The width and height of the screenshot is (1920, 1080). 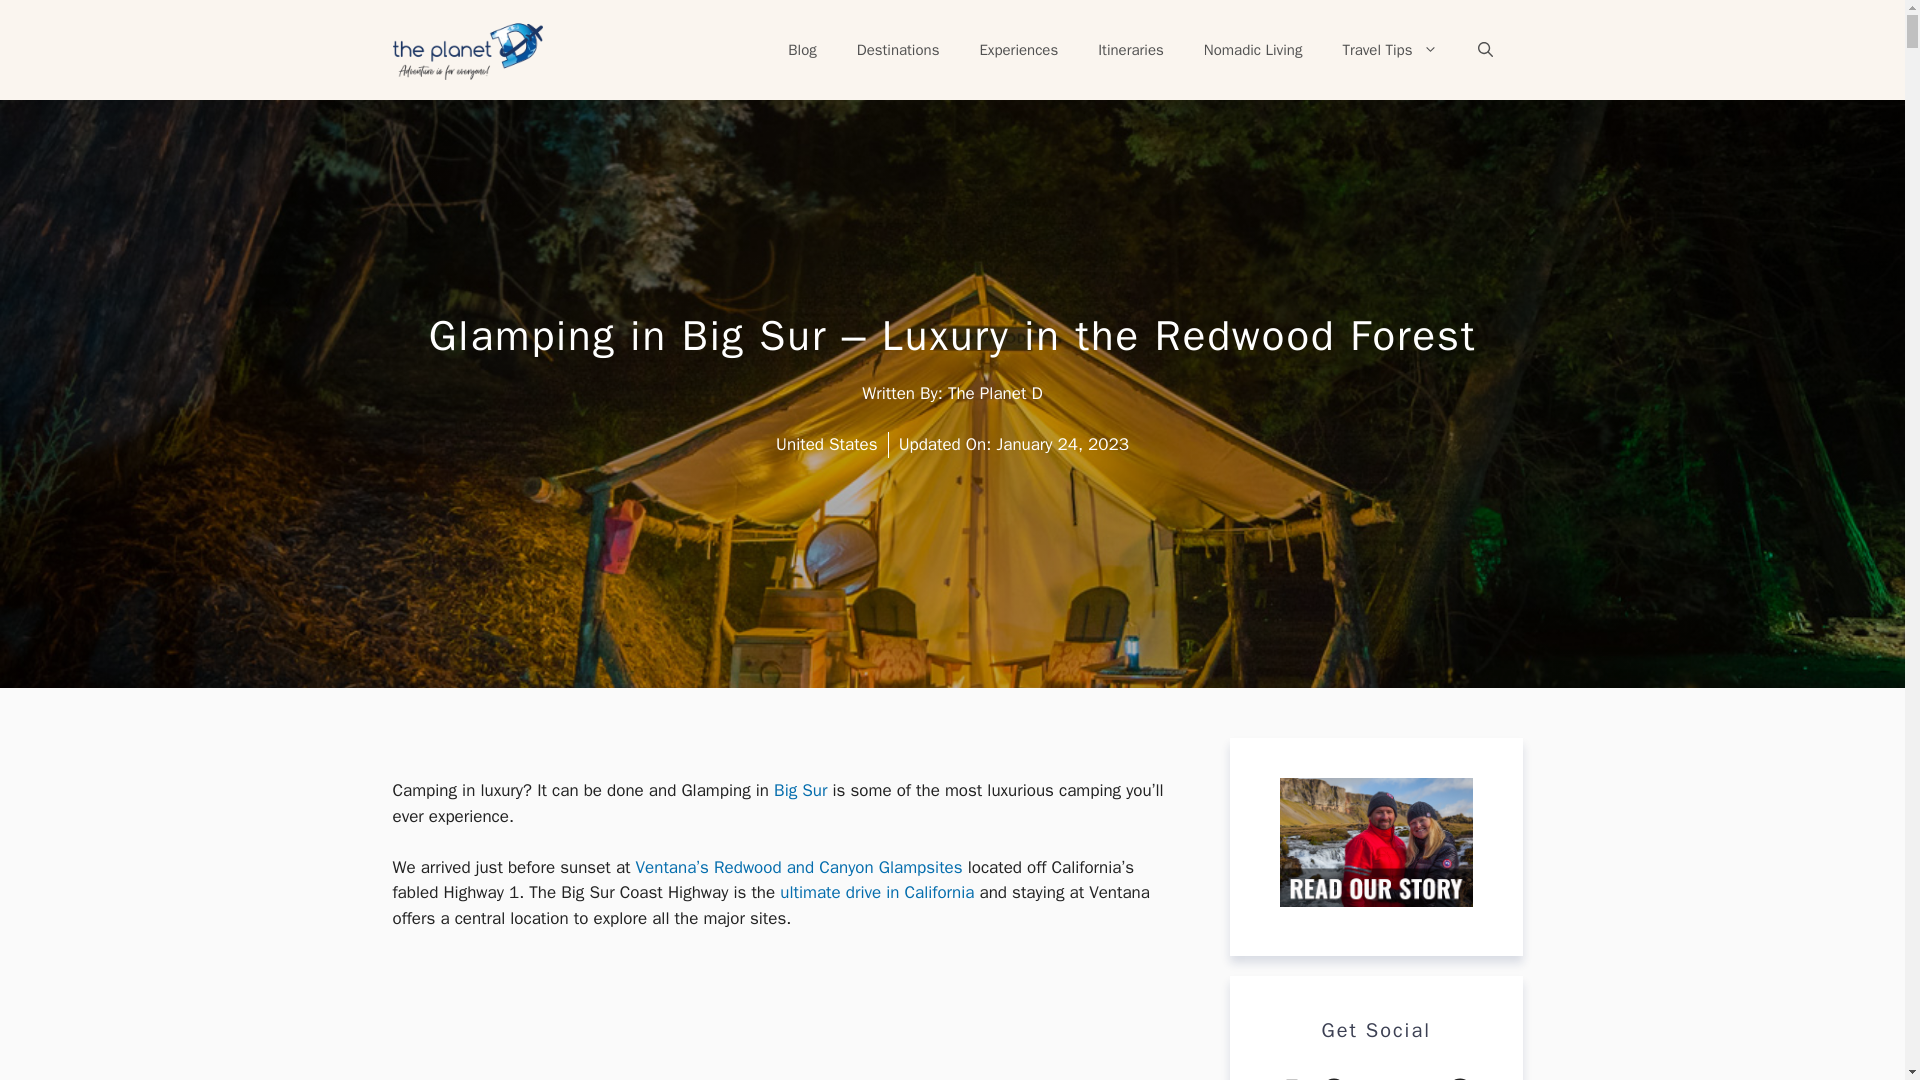 What do you see at coordinates (800, 790) in the screenshot?
I see `Big Sur` at bounding box center [800, 790].